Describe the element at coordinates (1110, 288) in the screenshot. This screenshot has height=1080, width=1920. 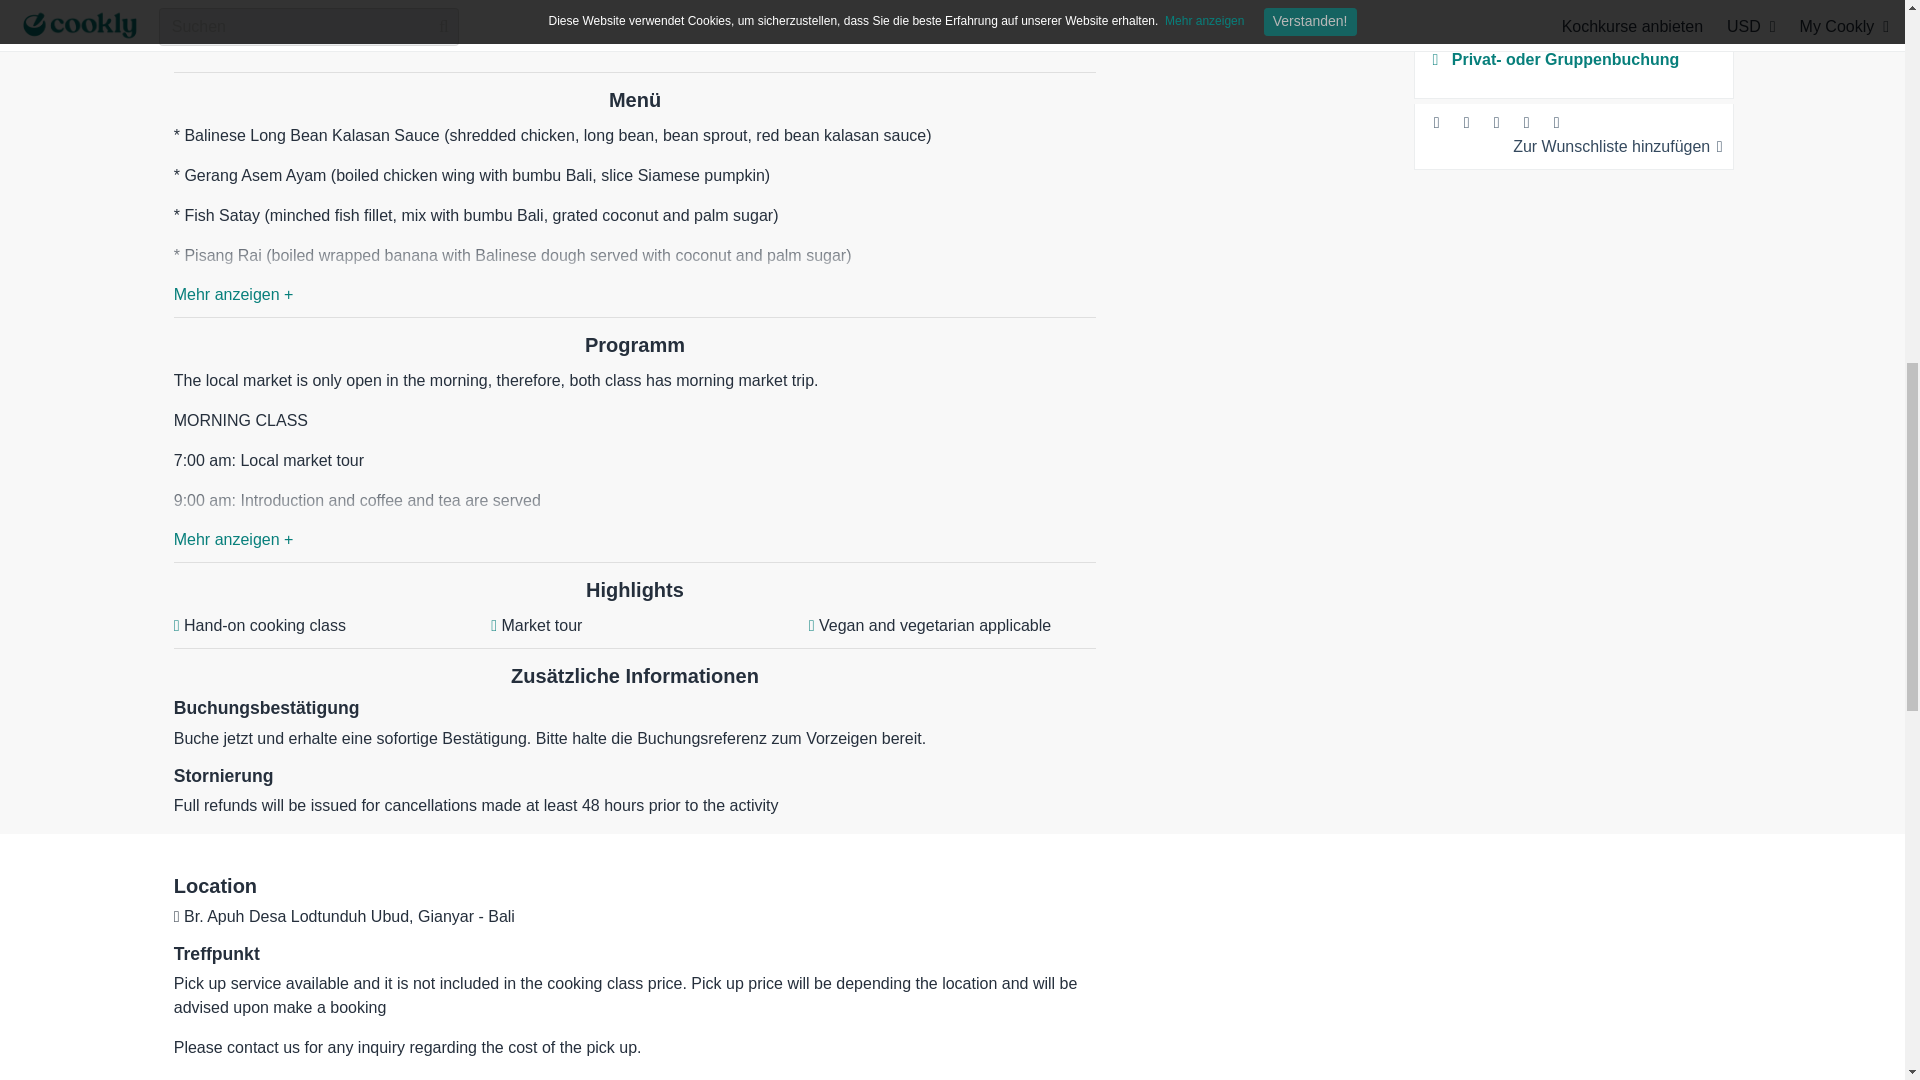
I see `Saturday` at that location.